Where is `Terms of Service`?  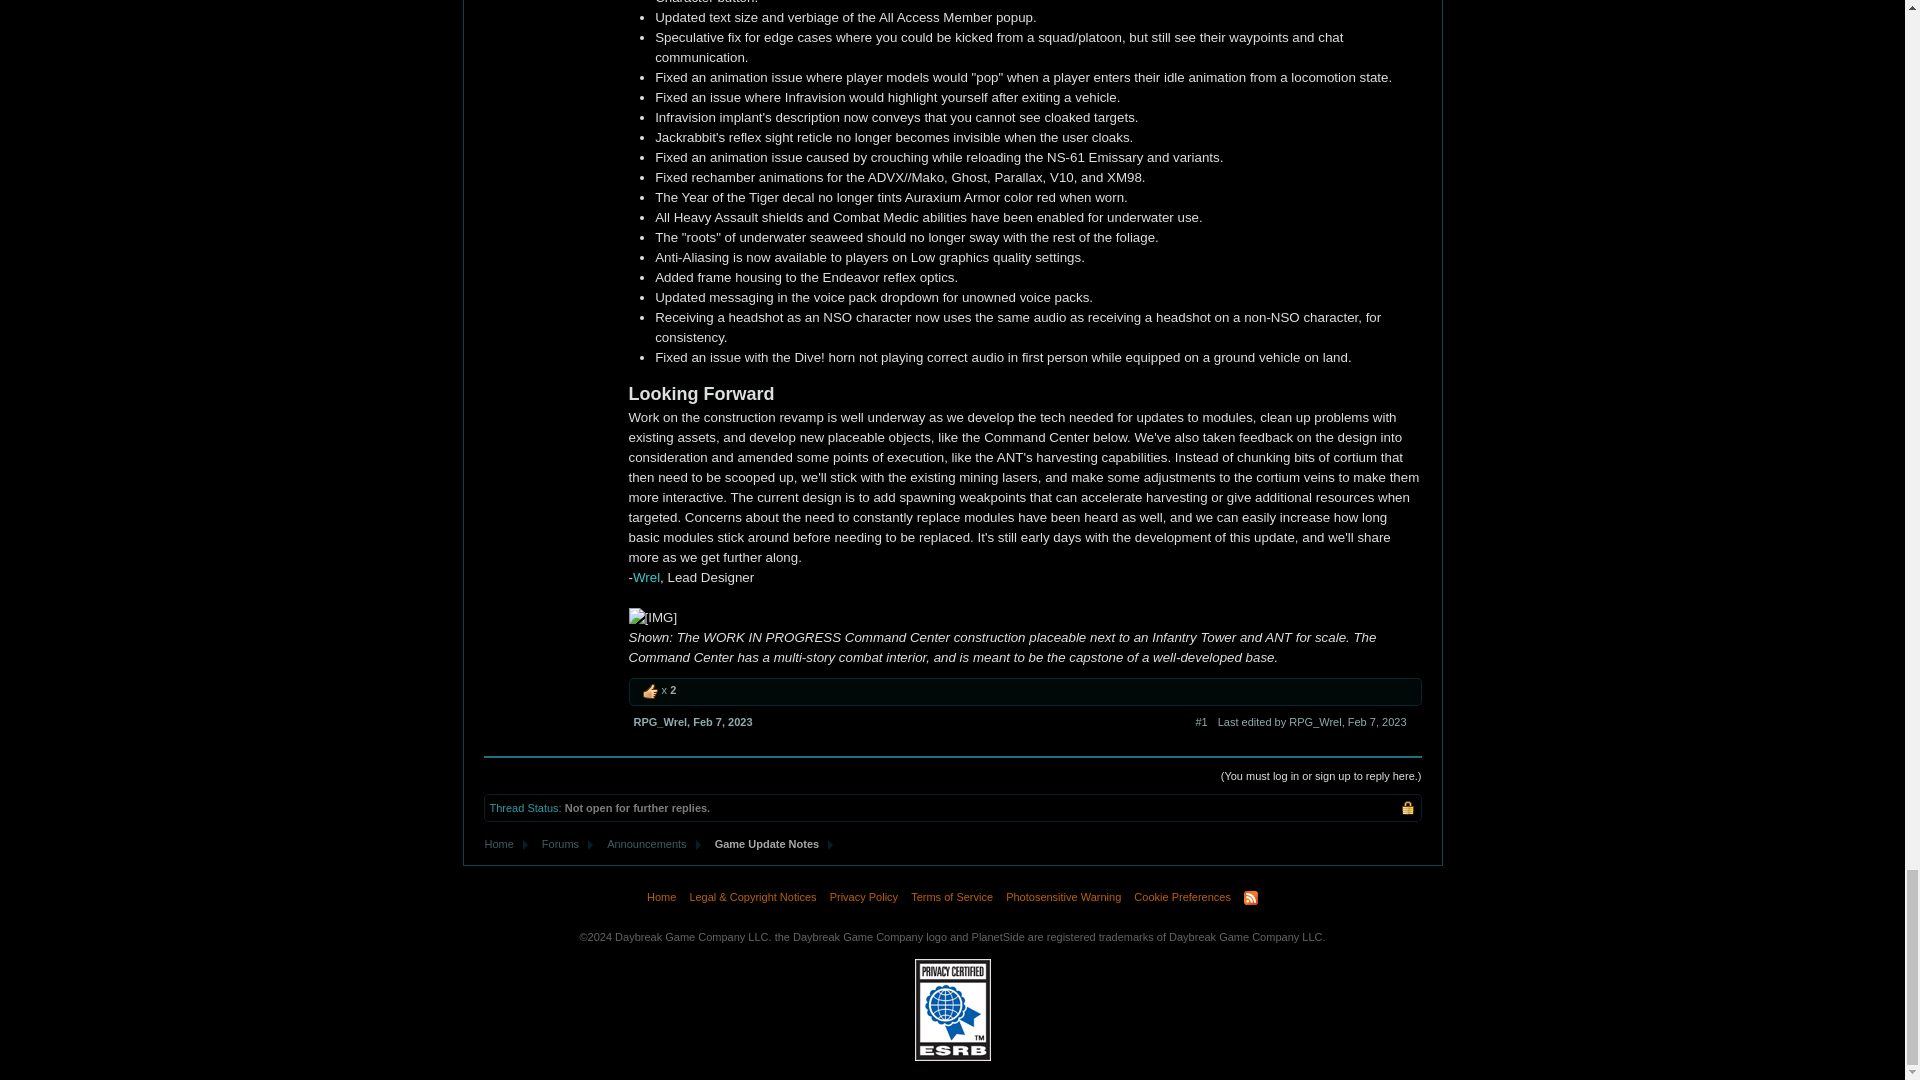 Terms of Service is located at coordinates (952, 898).